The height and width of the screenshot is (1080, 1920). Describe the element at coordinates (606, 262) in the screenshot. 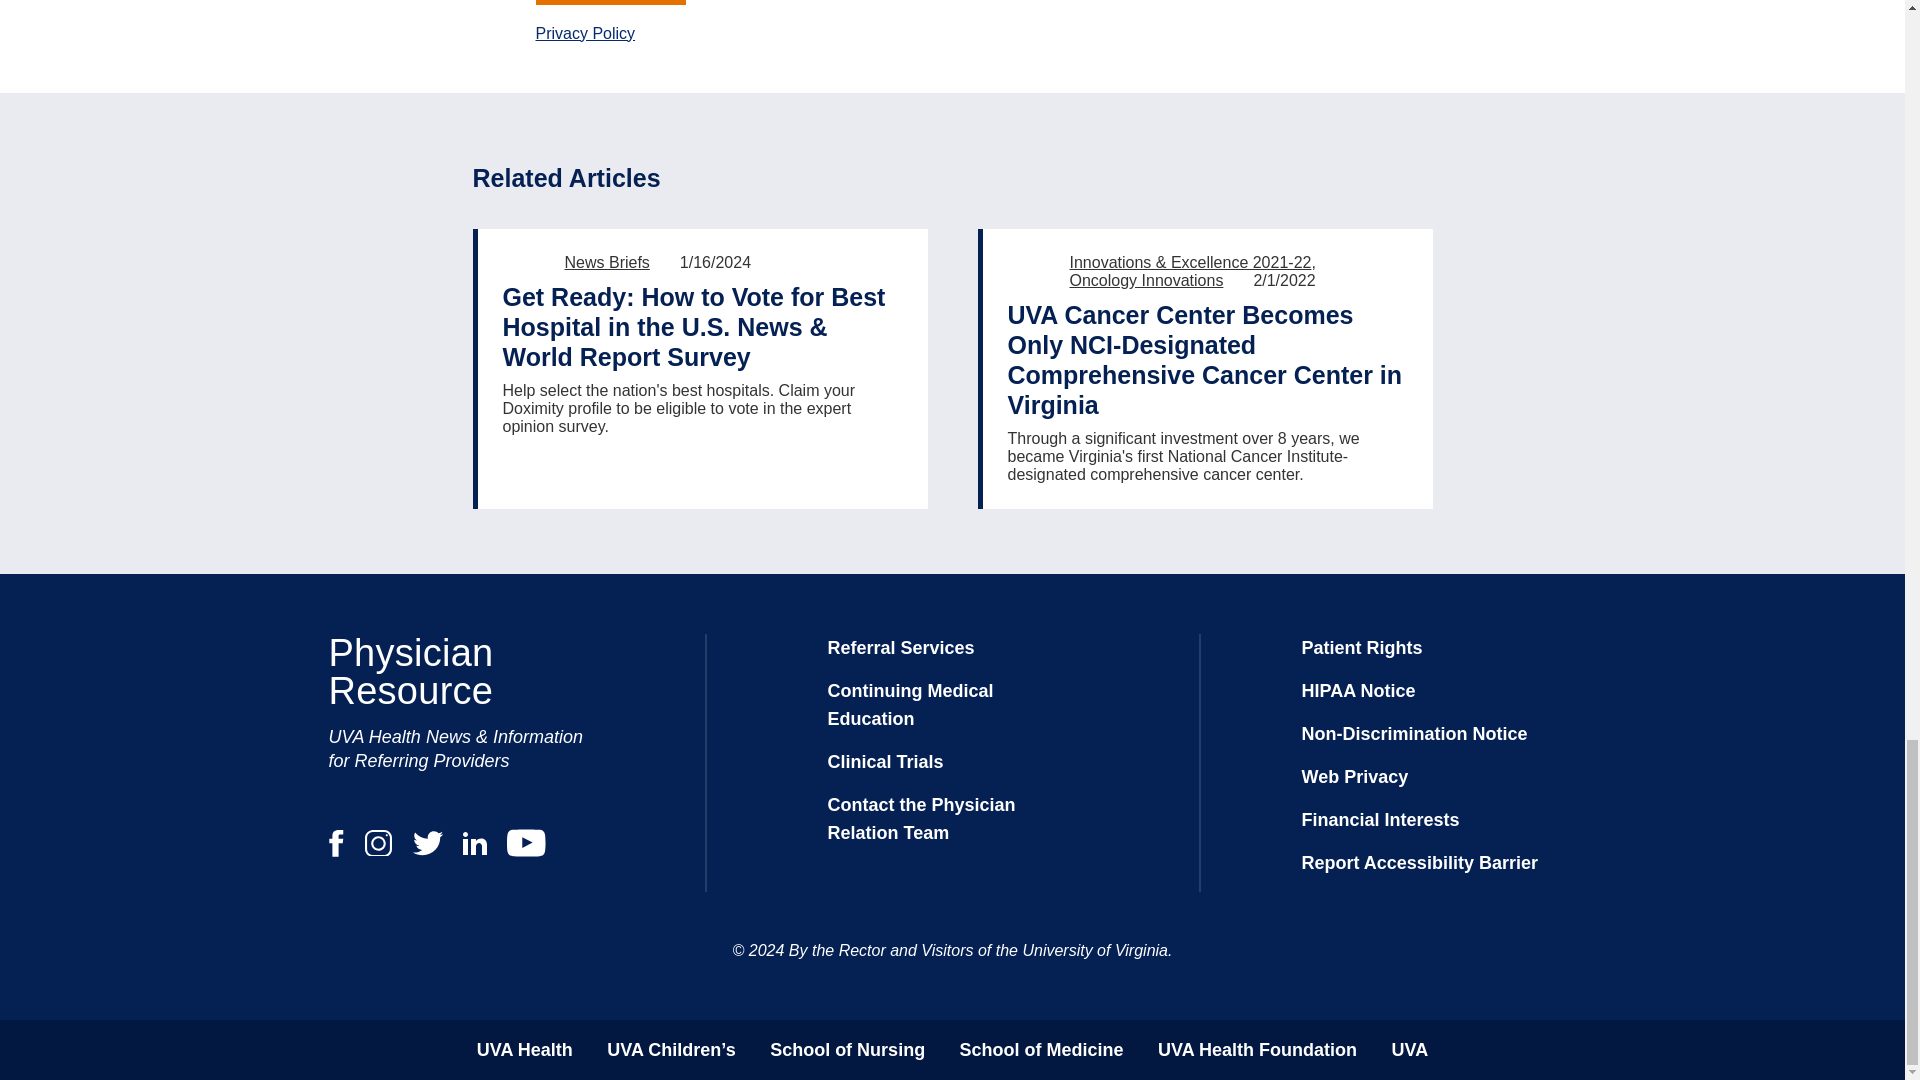

I see `News Briefs` at that location.